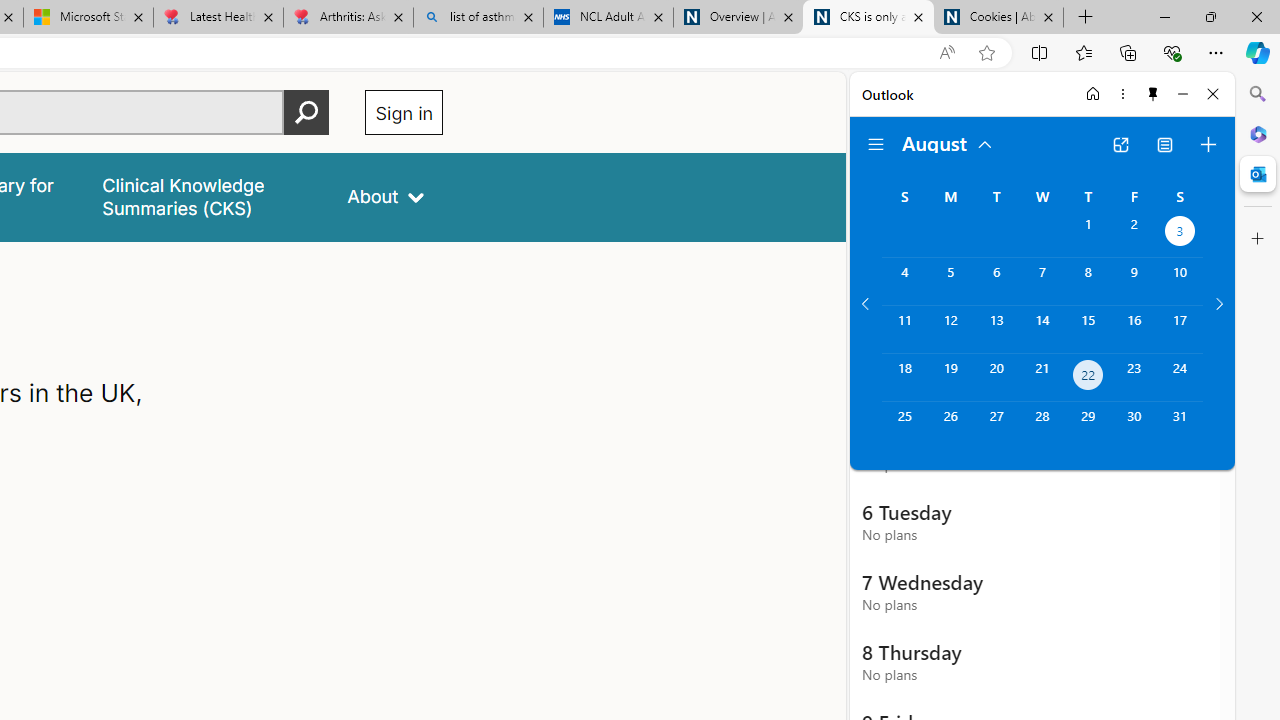 The width and height of the screenshot is (1280, 720). What do you see at coordinates (307, 112) in the screenshot?
I see `Perform search` at bounding box center [307, 112].